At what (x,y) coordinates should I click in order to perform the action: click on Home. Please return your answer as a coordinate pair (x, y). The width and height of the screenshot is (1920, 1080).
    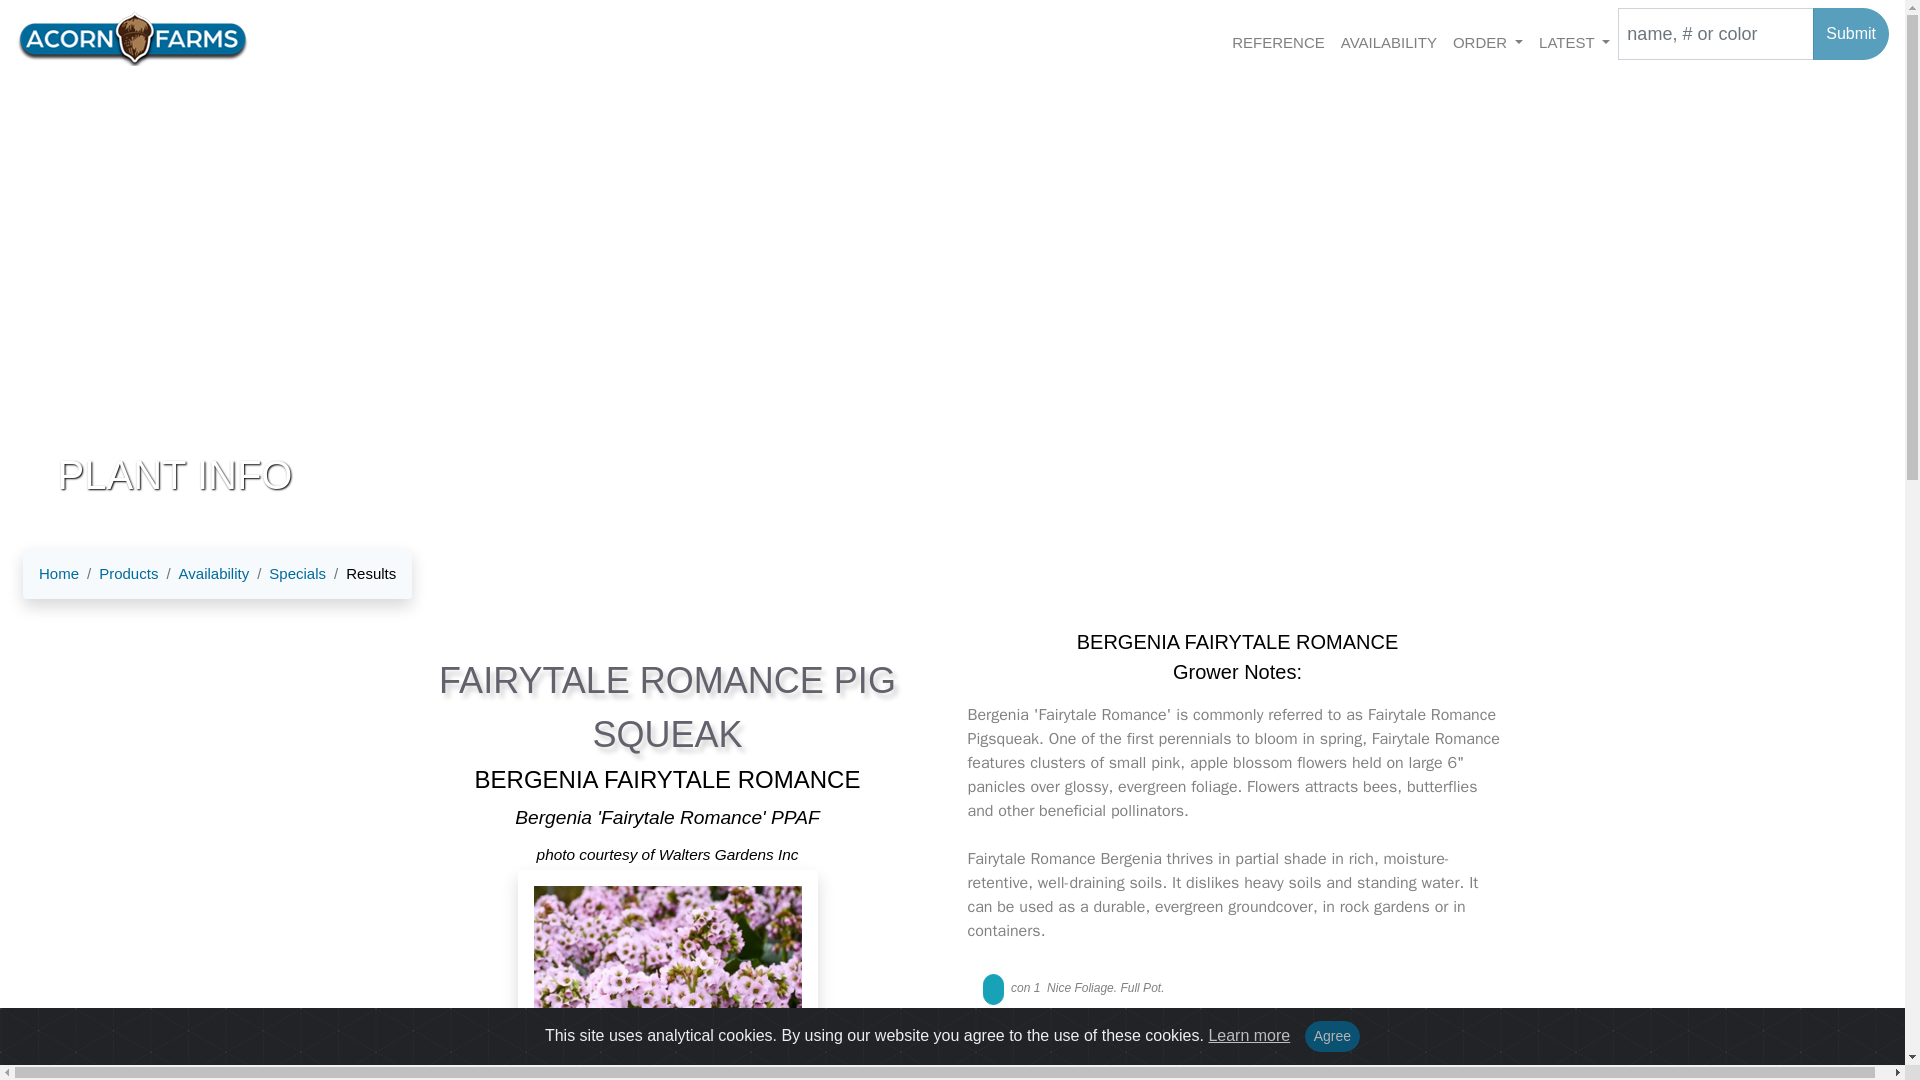
    Looking at the image, I should click on (58, 574).